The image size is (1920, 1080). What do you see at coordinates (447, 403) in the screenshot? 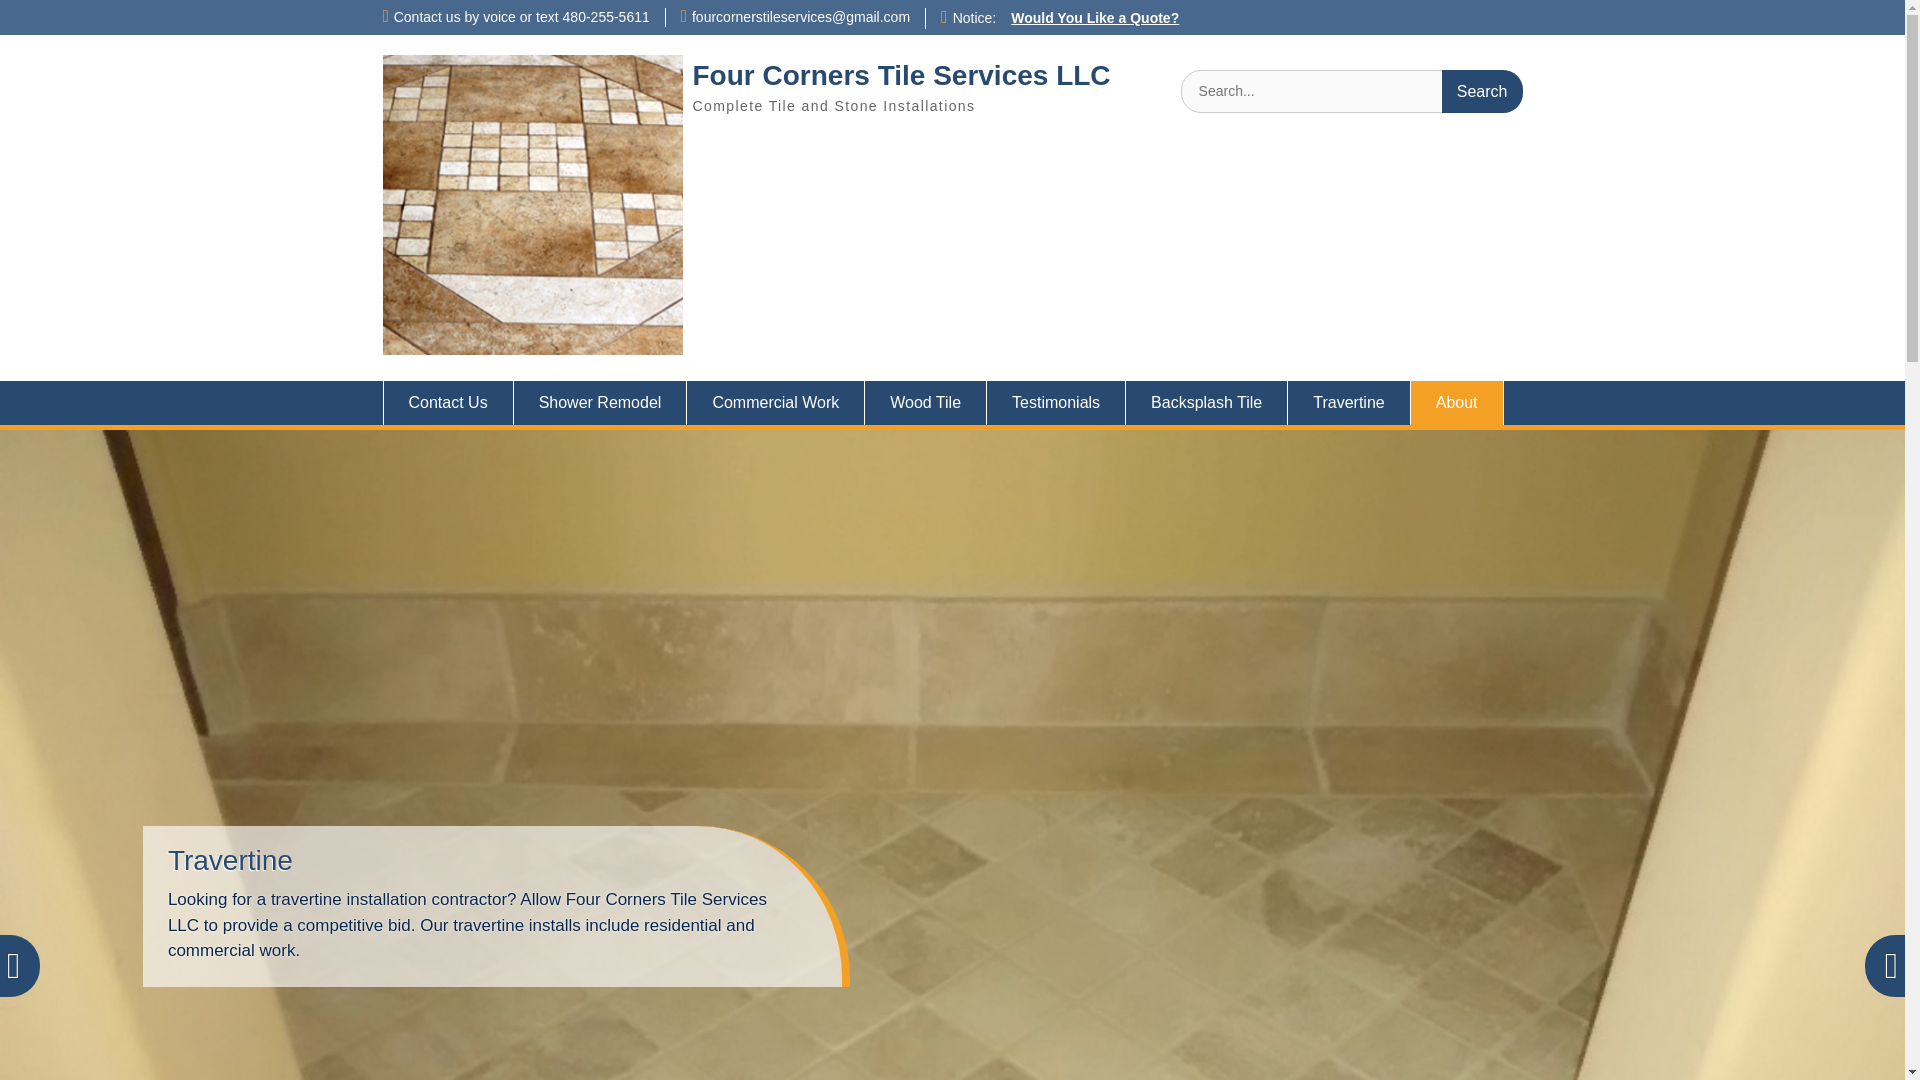
I see `Contact Us` at bounding box center [447, 403].